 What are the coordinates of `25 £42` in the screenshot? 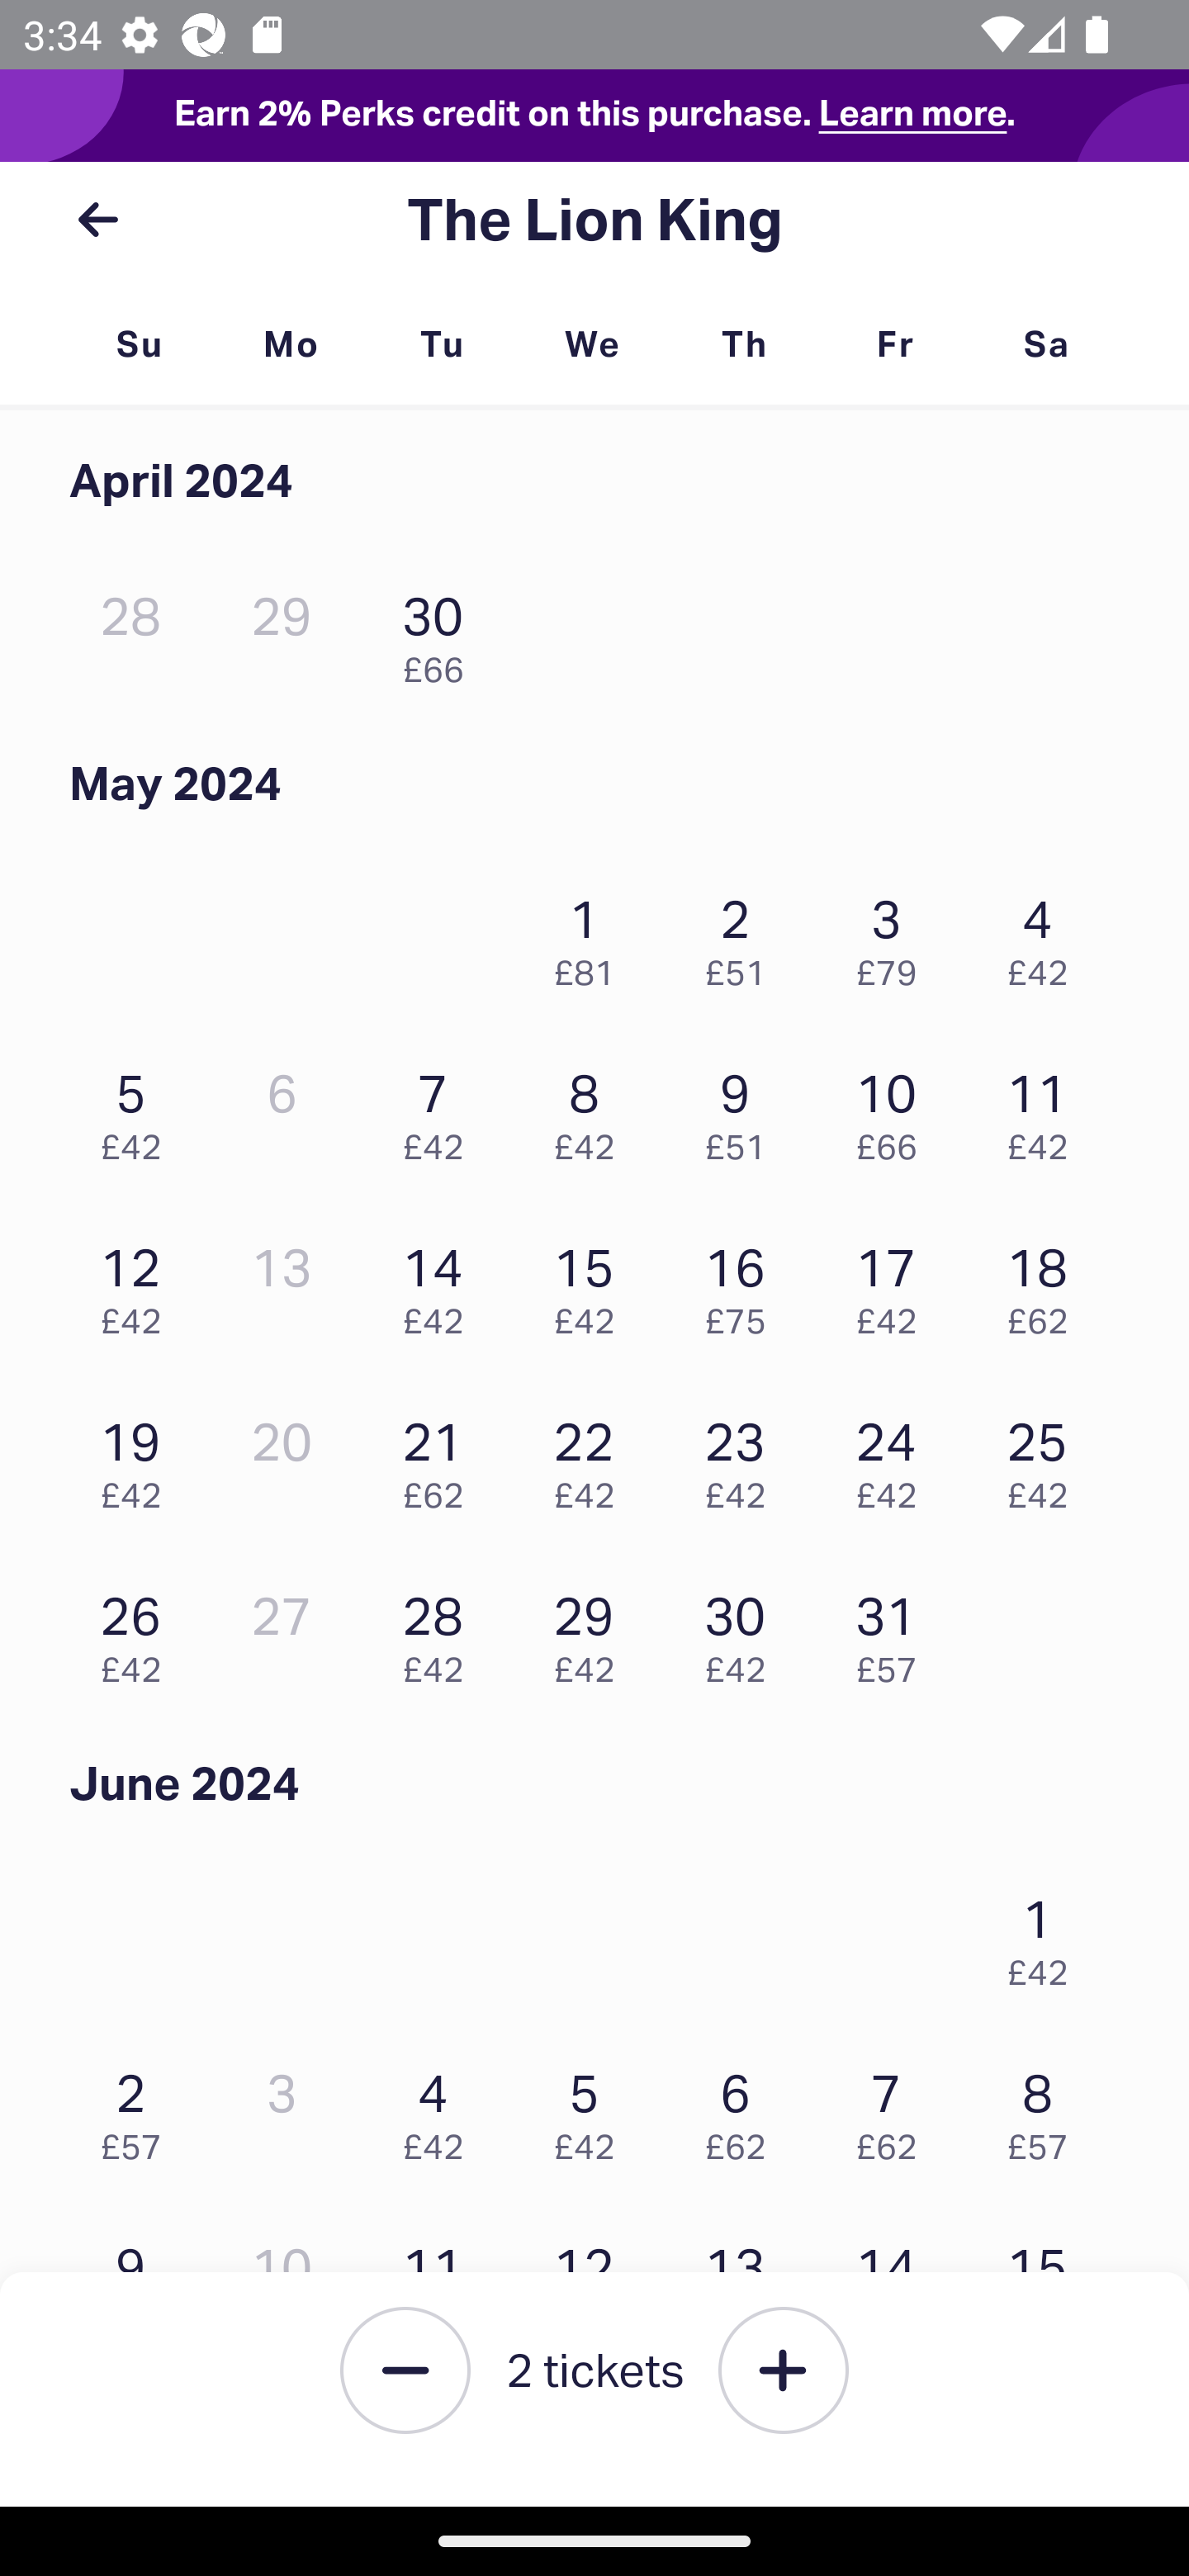 It's located at (1045, 1456).